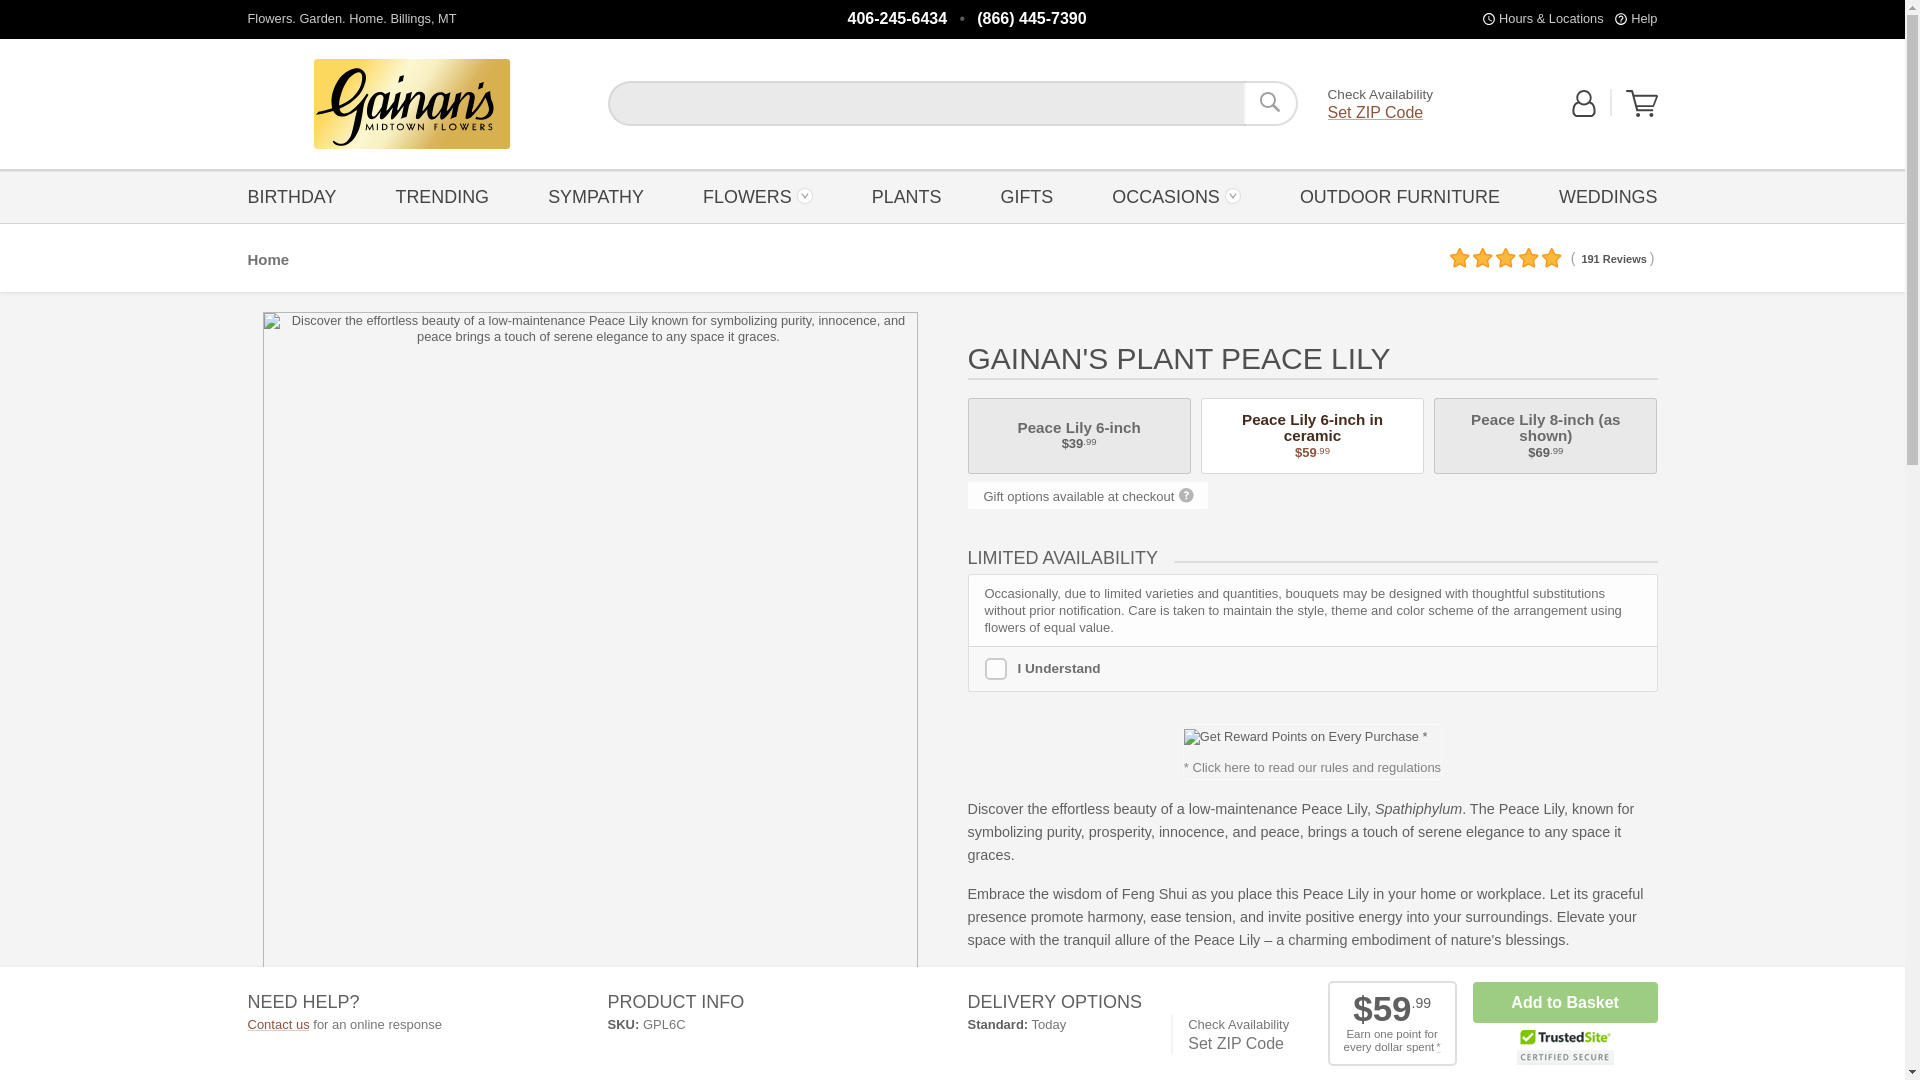  Describe the element at coordinates (757, 195) in the screenshot. I see `FLOWERS` at that location.